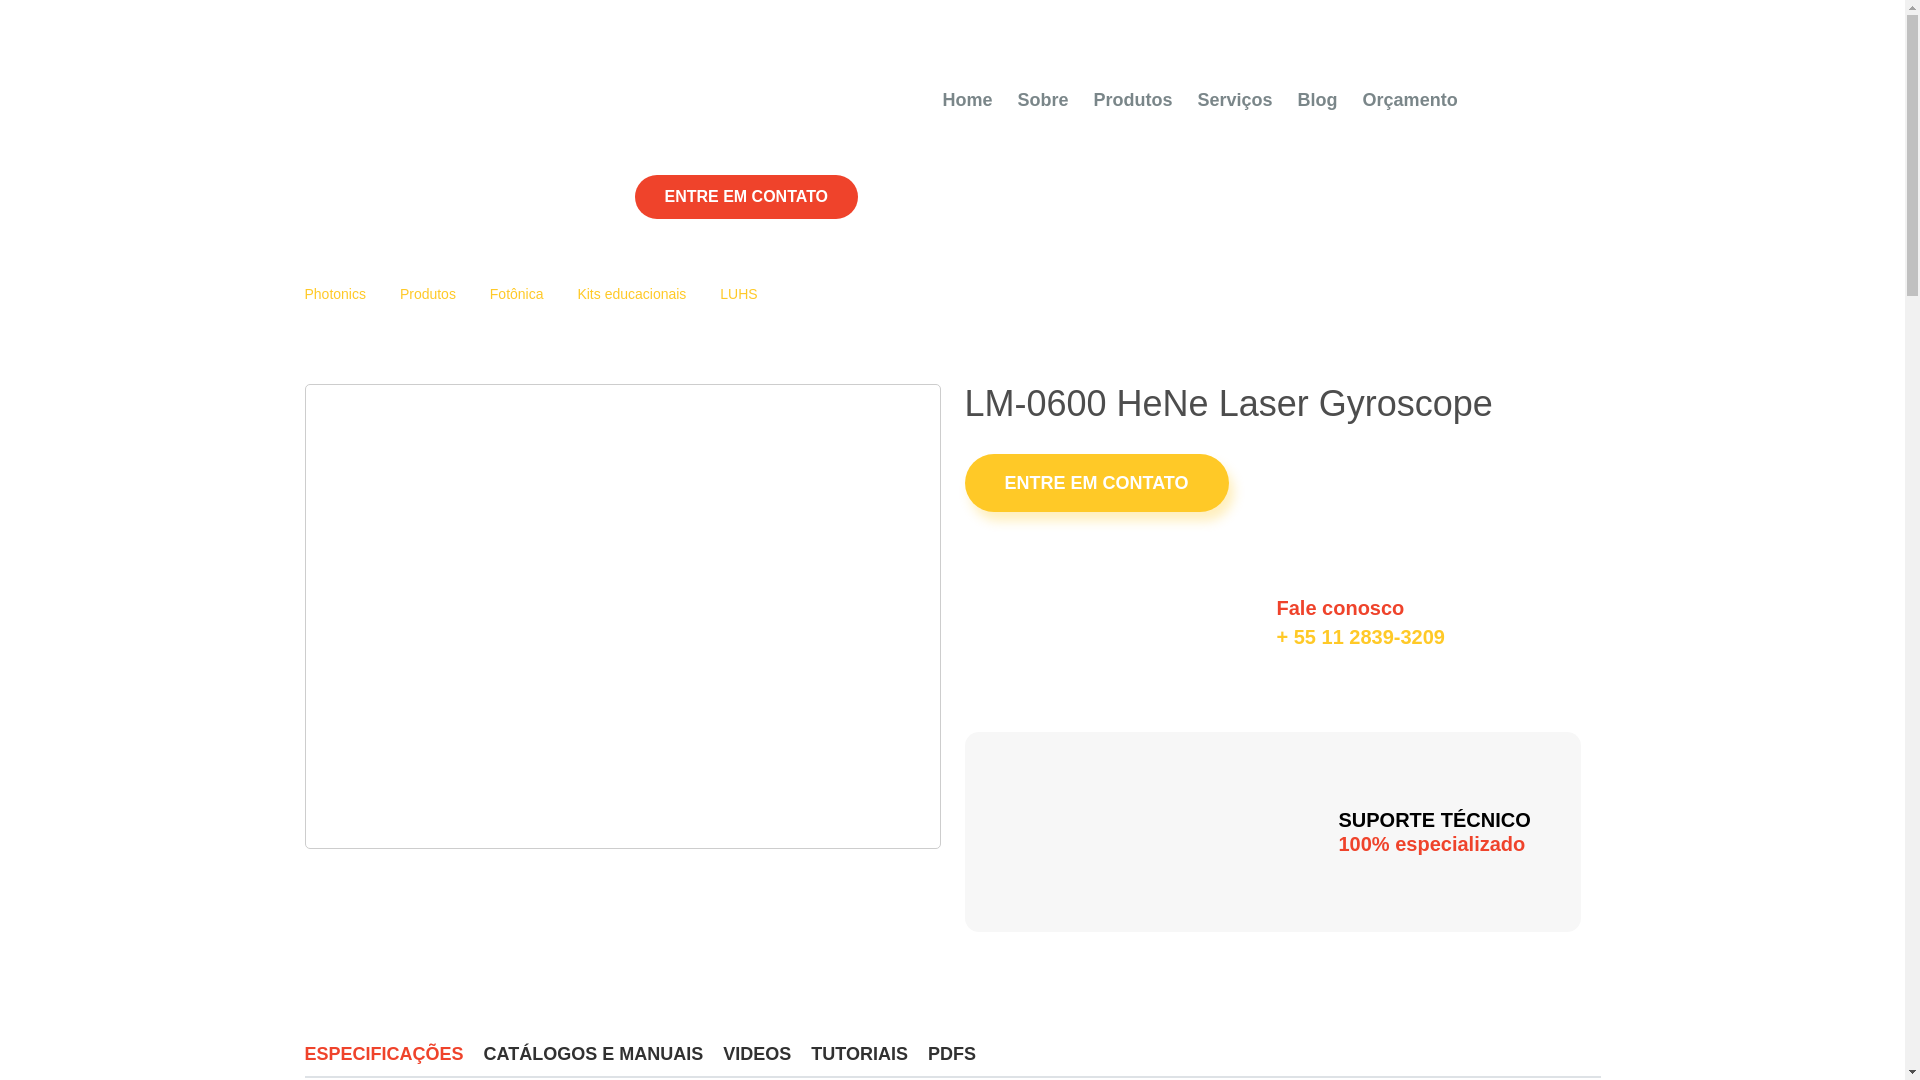 Image resolution: width=1920 pixels, height=1080 pixels. Describe the element at coordinates (951, 1054) in the screenshot. I see `PDFS` at that location.